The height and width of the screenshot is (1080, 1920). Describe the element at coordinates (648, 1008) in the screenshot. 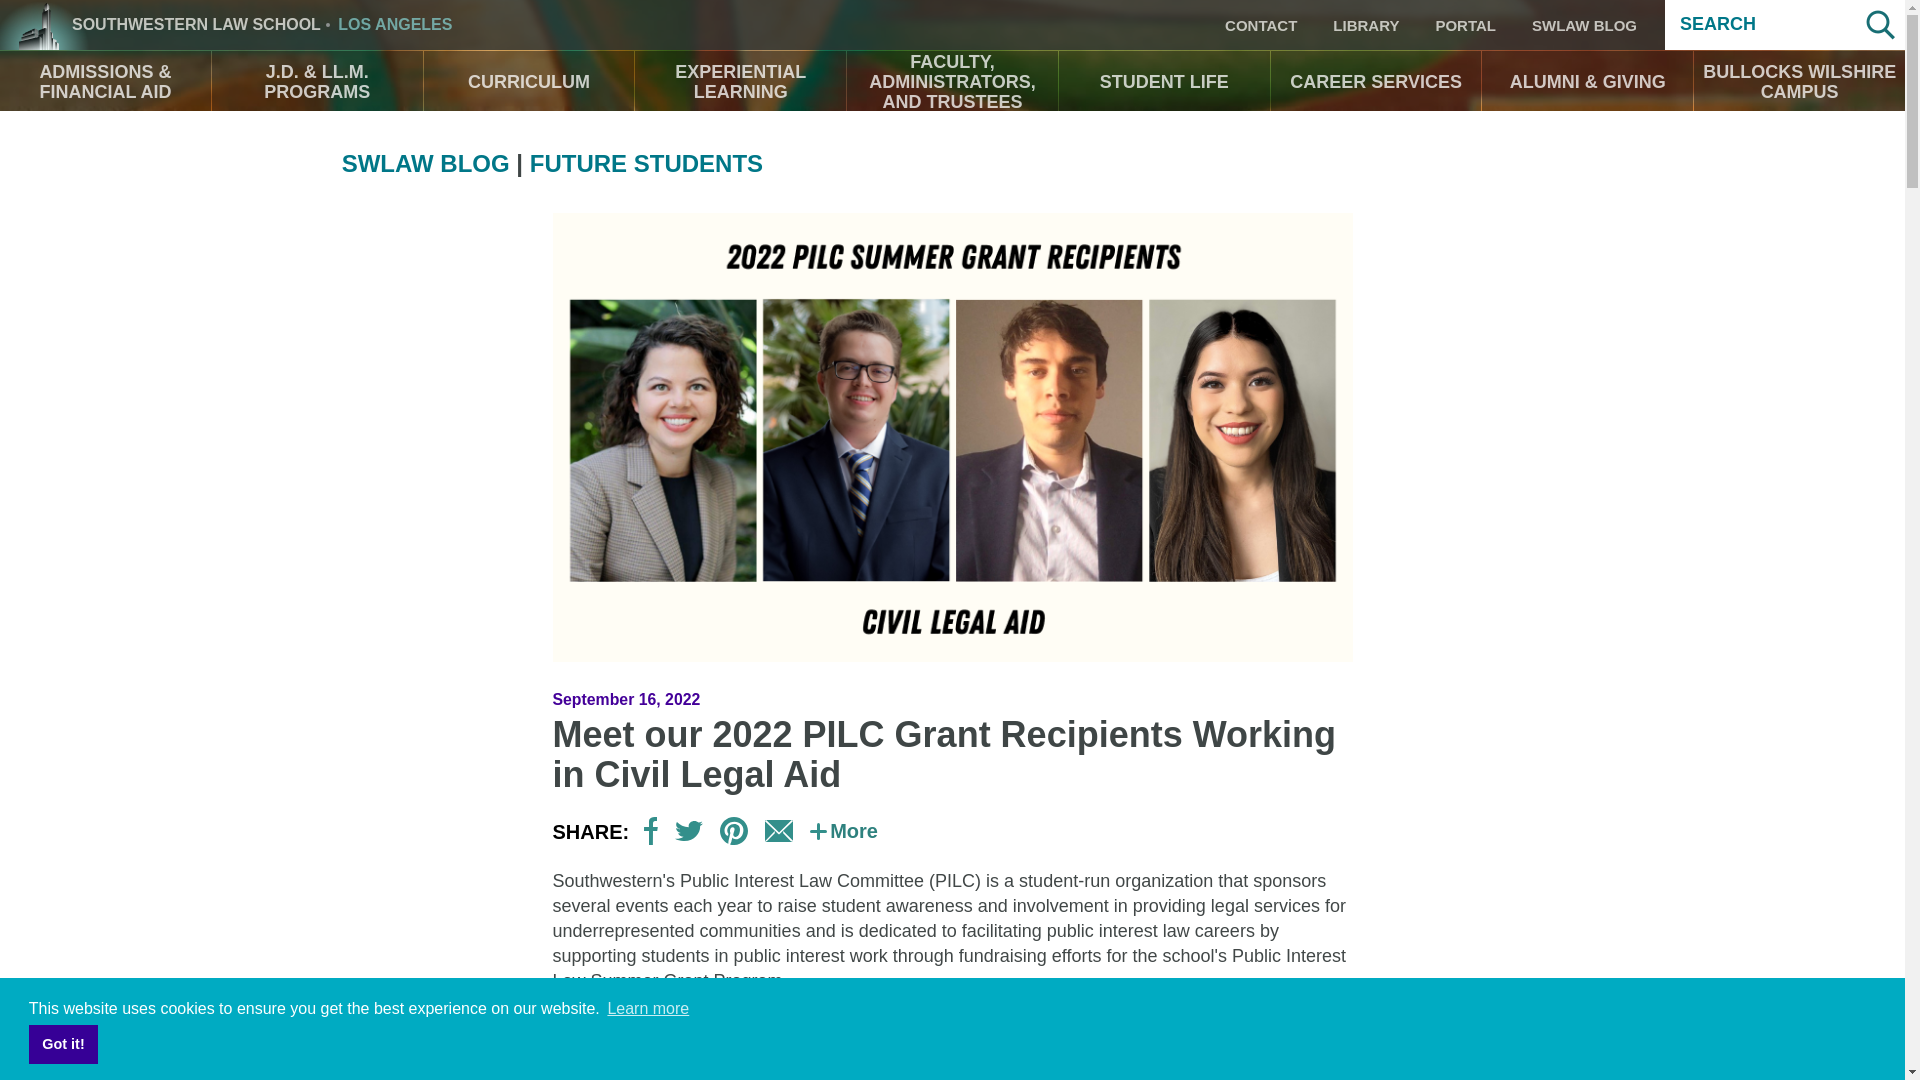

I see `Learn more` at that location.